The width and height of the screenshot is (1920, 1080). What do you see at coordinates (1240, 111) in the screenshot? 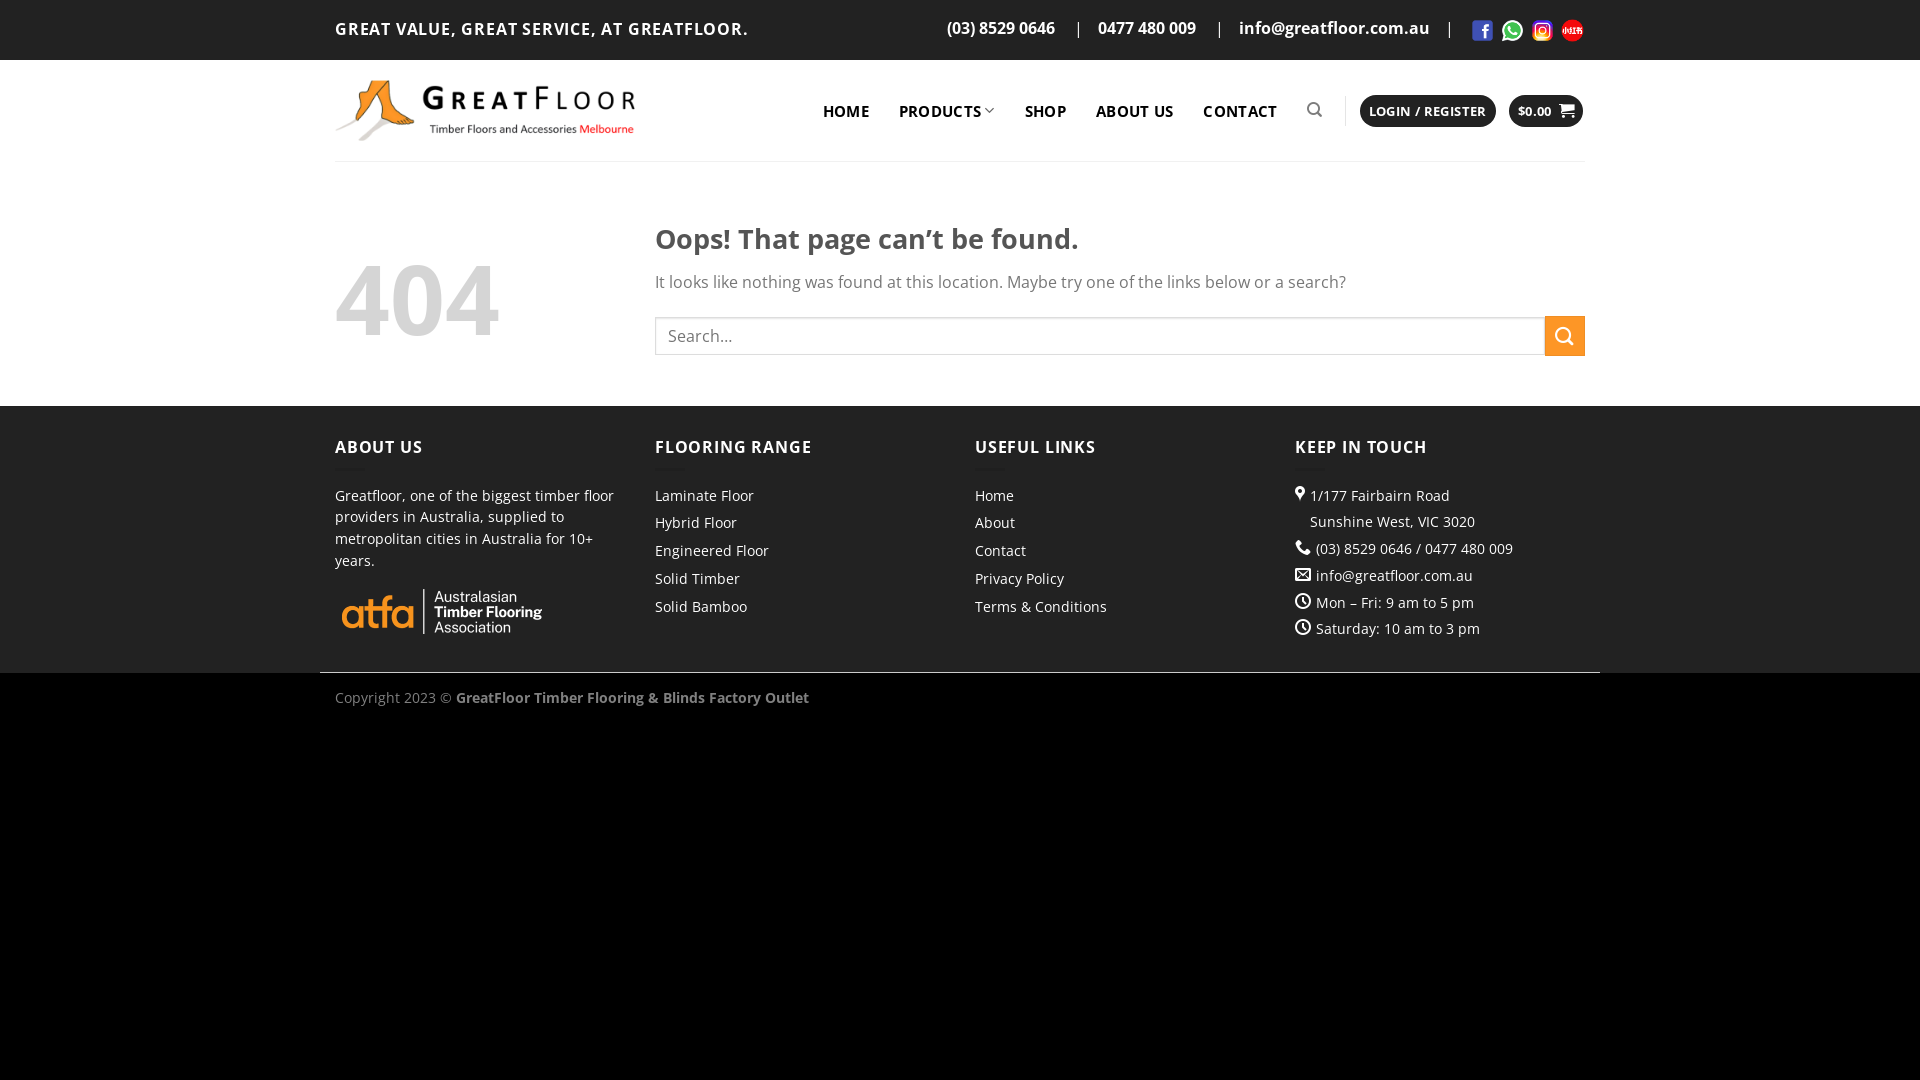
I see `CONTACT` at bounding box center [1240, 111].